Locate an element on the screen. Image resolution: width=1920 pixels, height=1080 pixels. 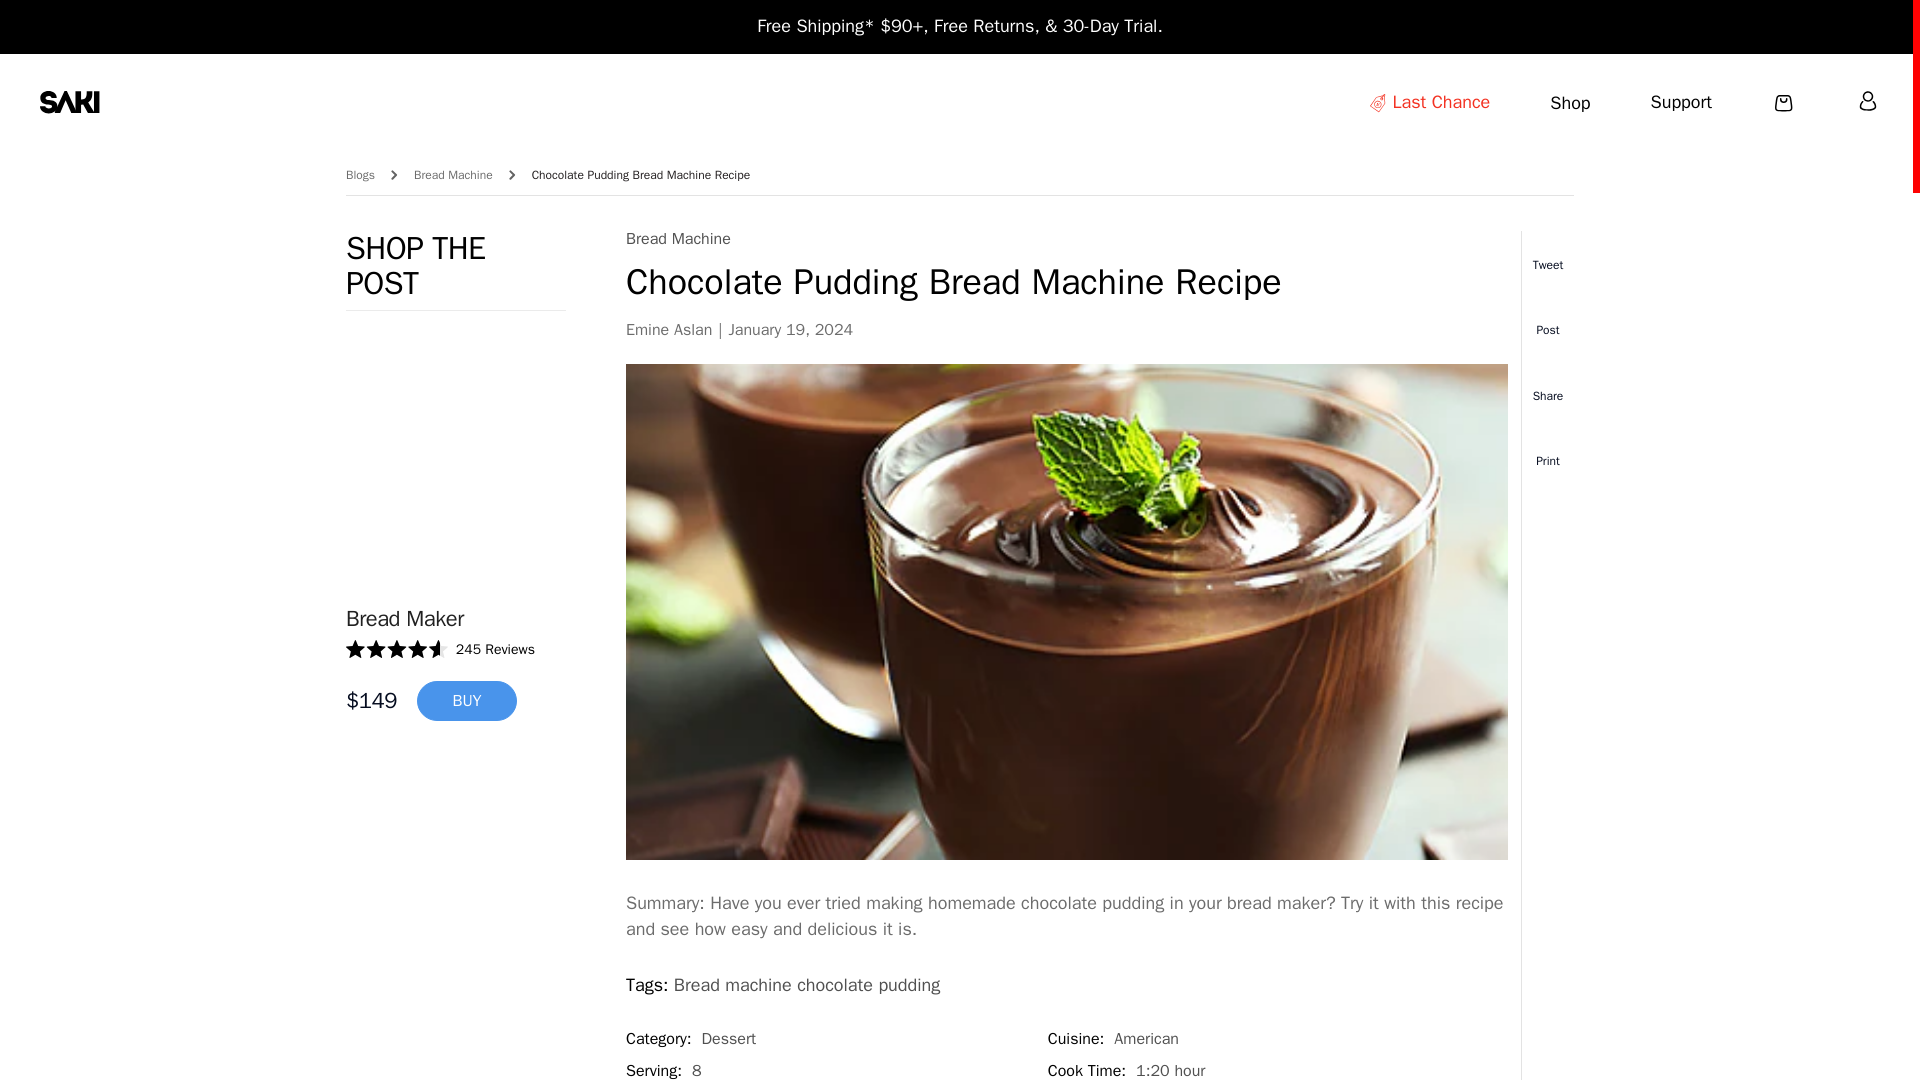
Shop is located at coordinates (1569, 103).